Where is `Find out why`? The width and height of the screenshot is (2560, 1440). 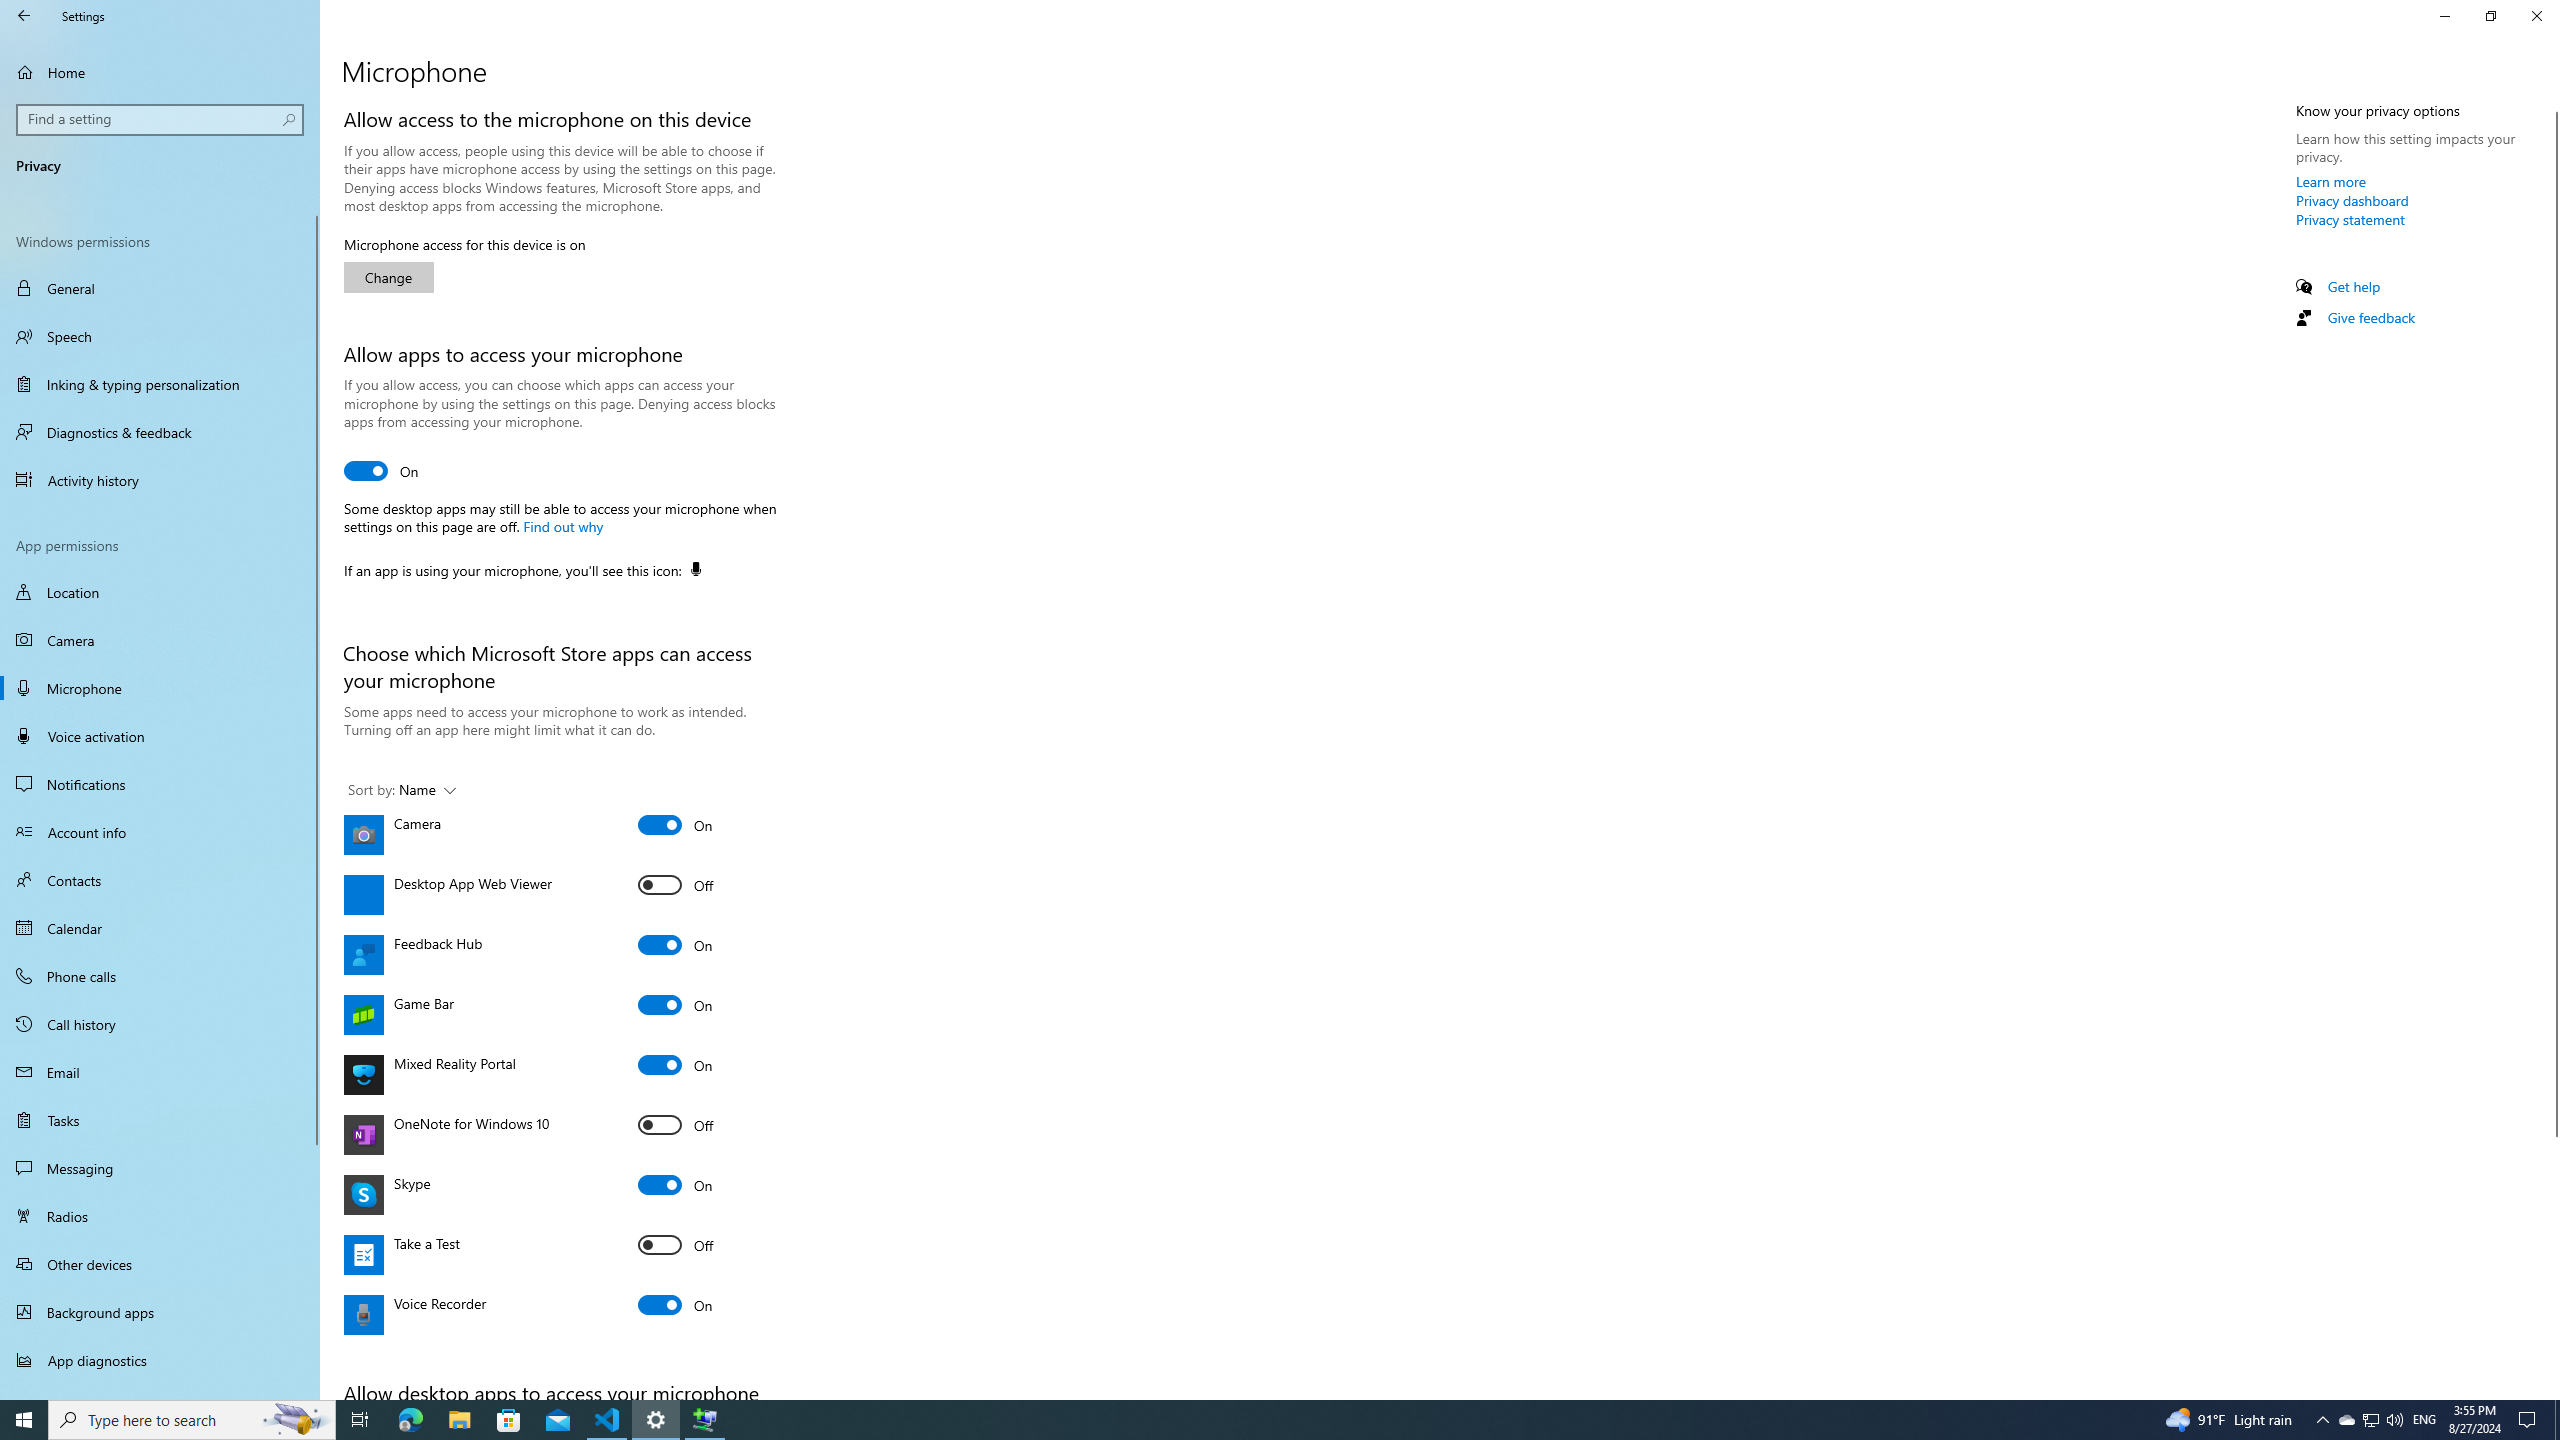 Find out why is located at coordinates (562, 526).